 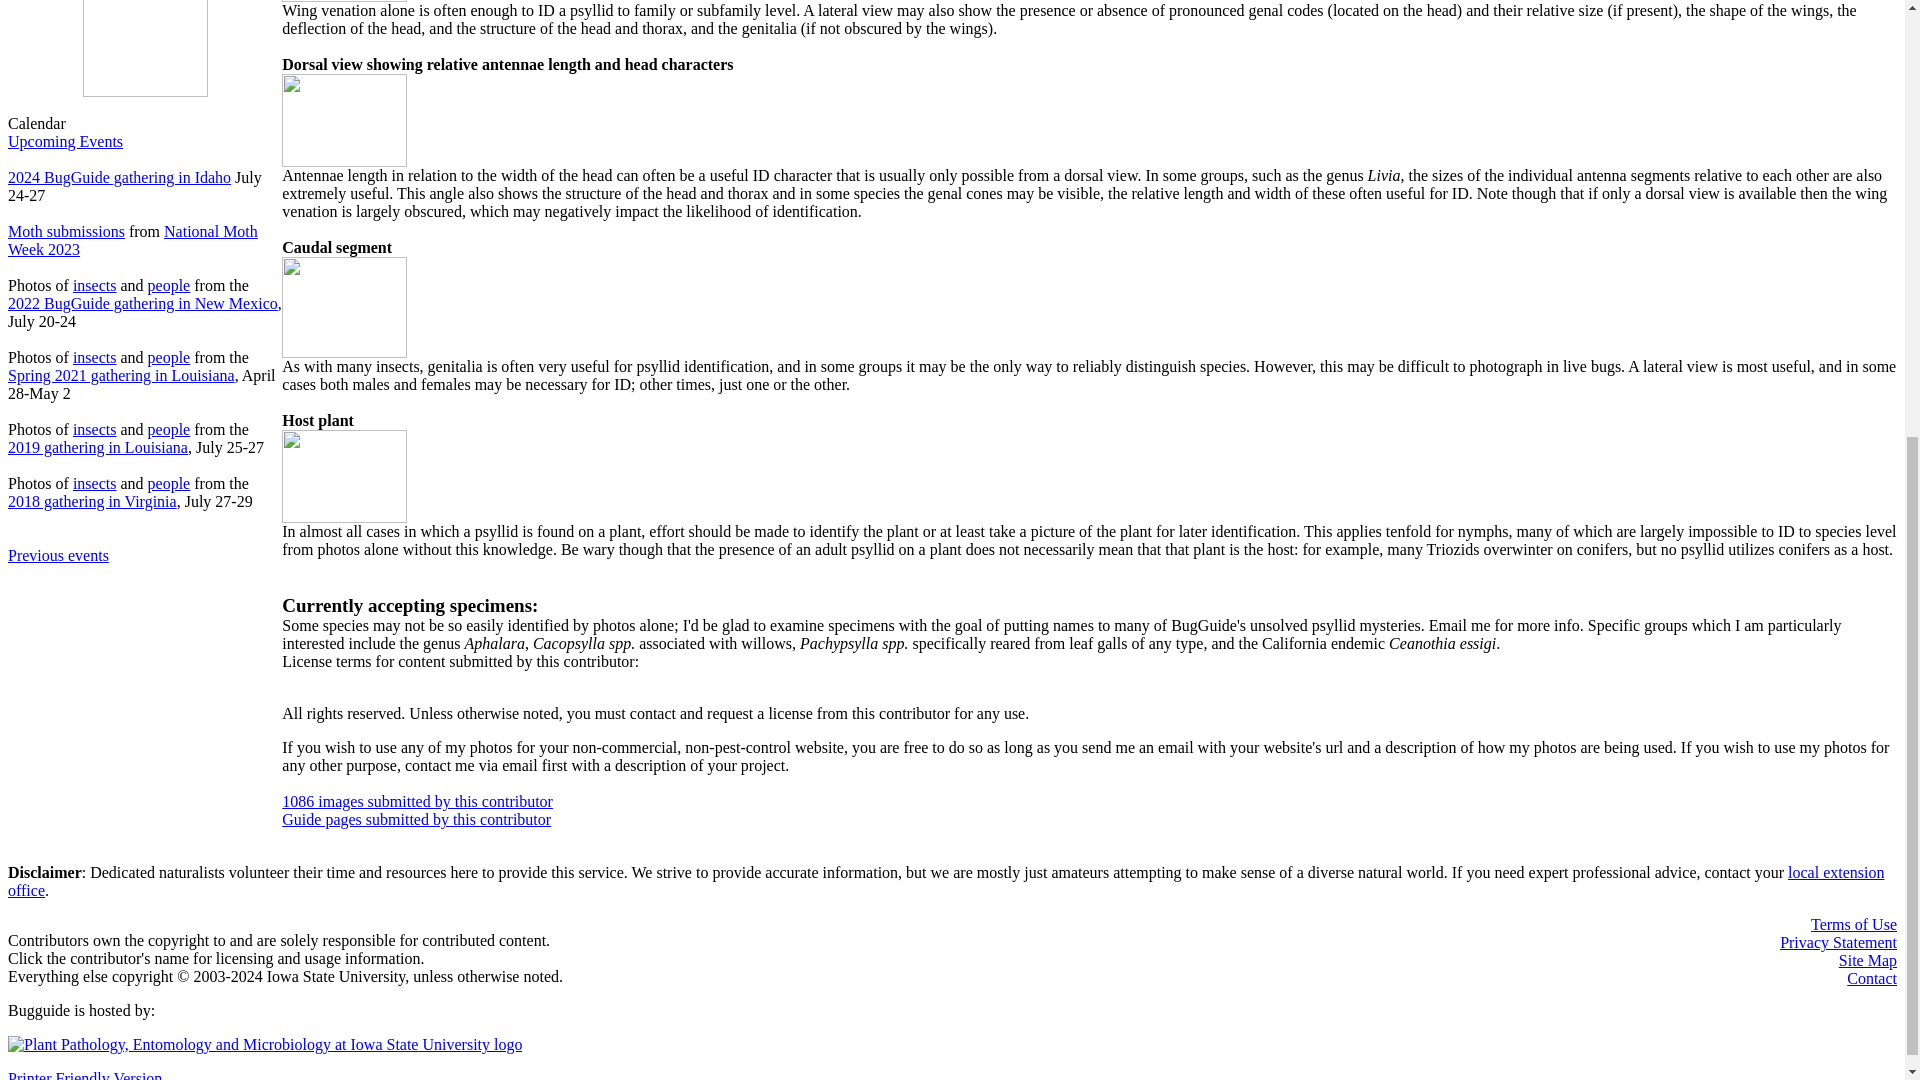 What do you see at coordinates (66, 230) in the screenshot?
I see `Moth submissions` at bounding box center [66, 230].